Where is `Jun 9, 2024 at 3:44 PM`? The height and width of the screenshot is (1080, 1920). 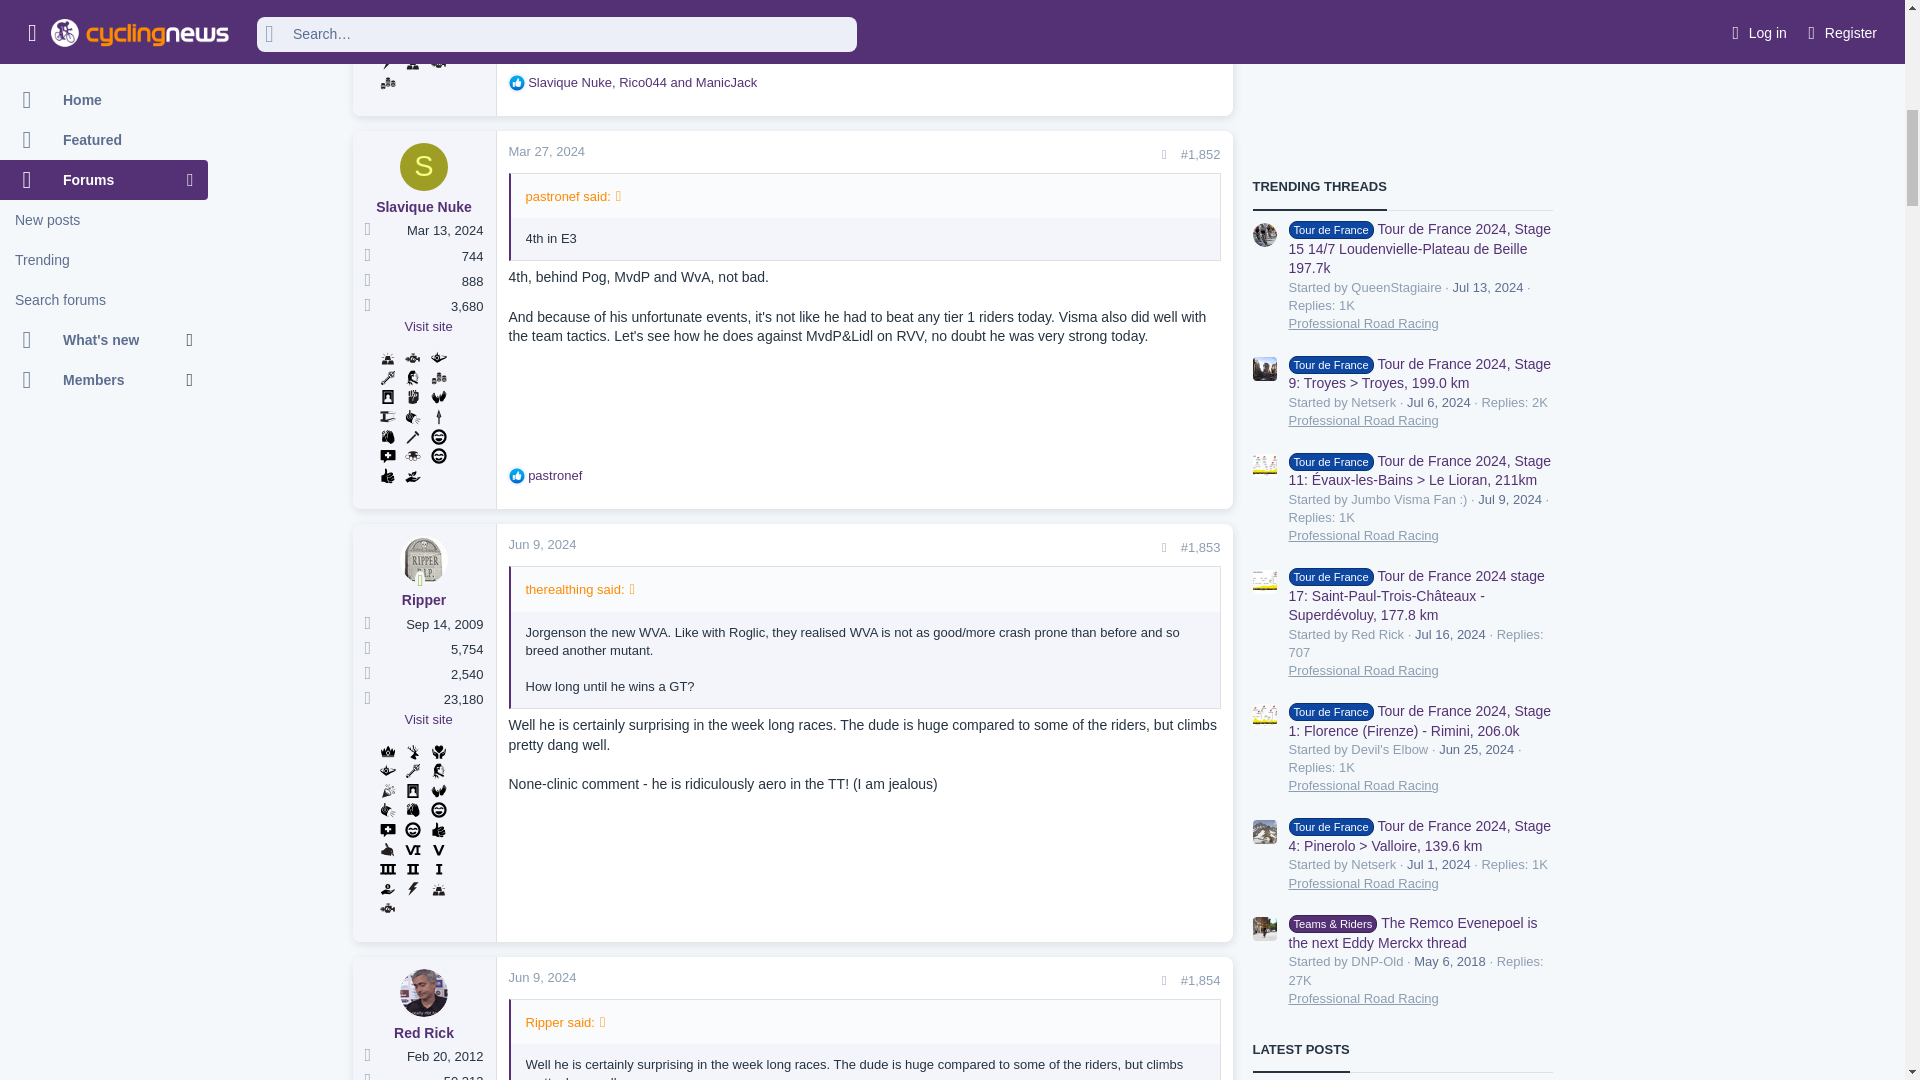 Jun 9, 2024 at 3:44 PM is located at coordinates (542, 544).